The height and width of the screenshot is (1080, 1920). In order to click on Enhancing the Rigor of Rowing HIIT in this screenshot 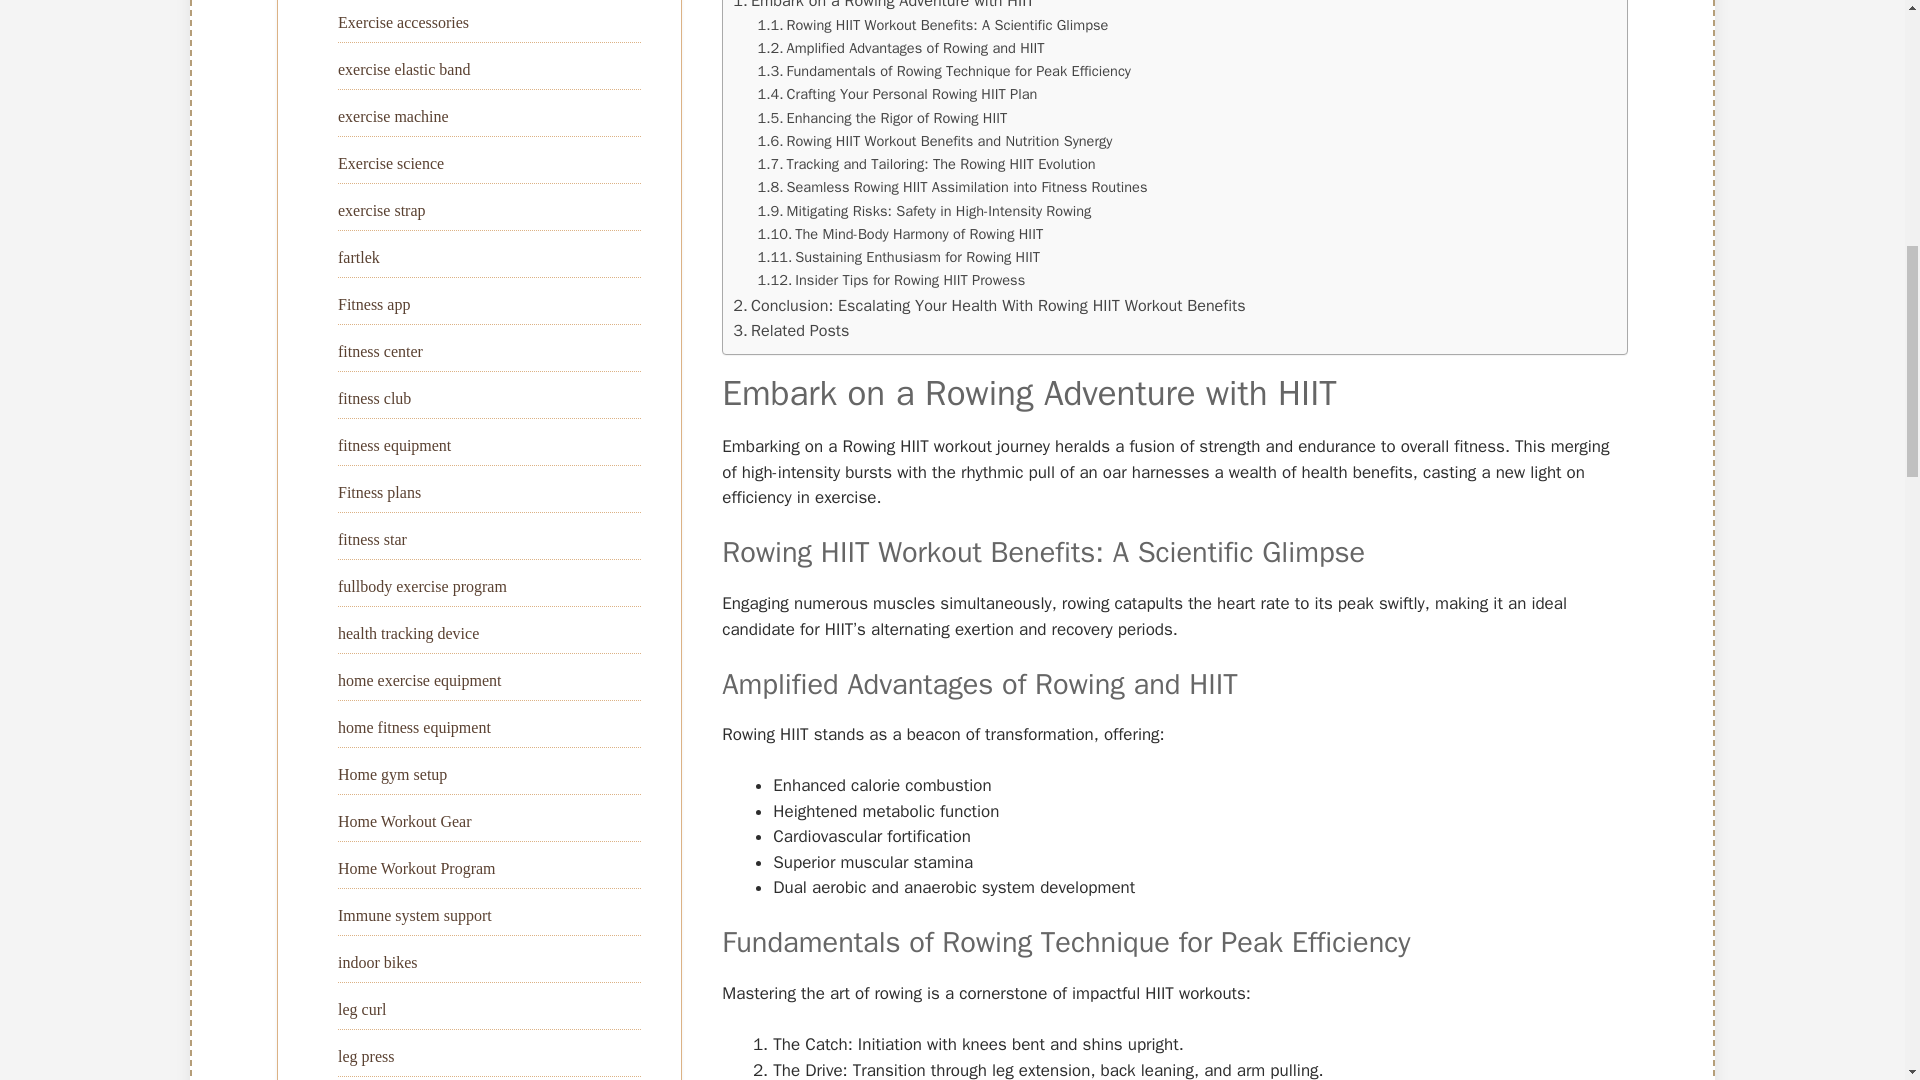, I will do `click(883, 118)`.